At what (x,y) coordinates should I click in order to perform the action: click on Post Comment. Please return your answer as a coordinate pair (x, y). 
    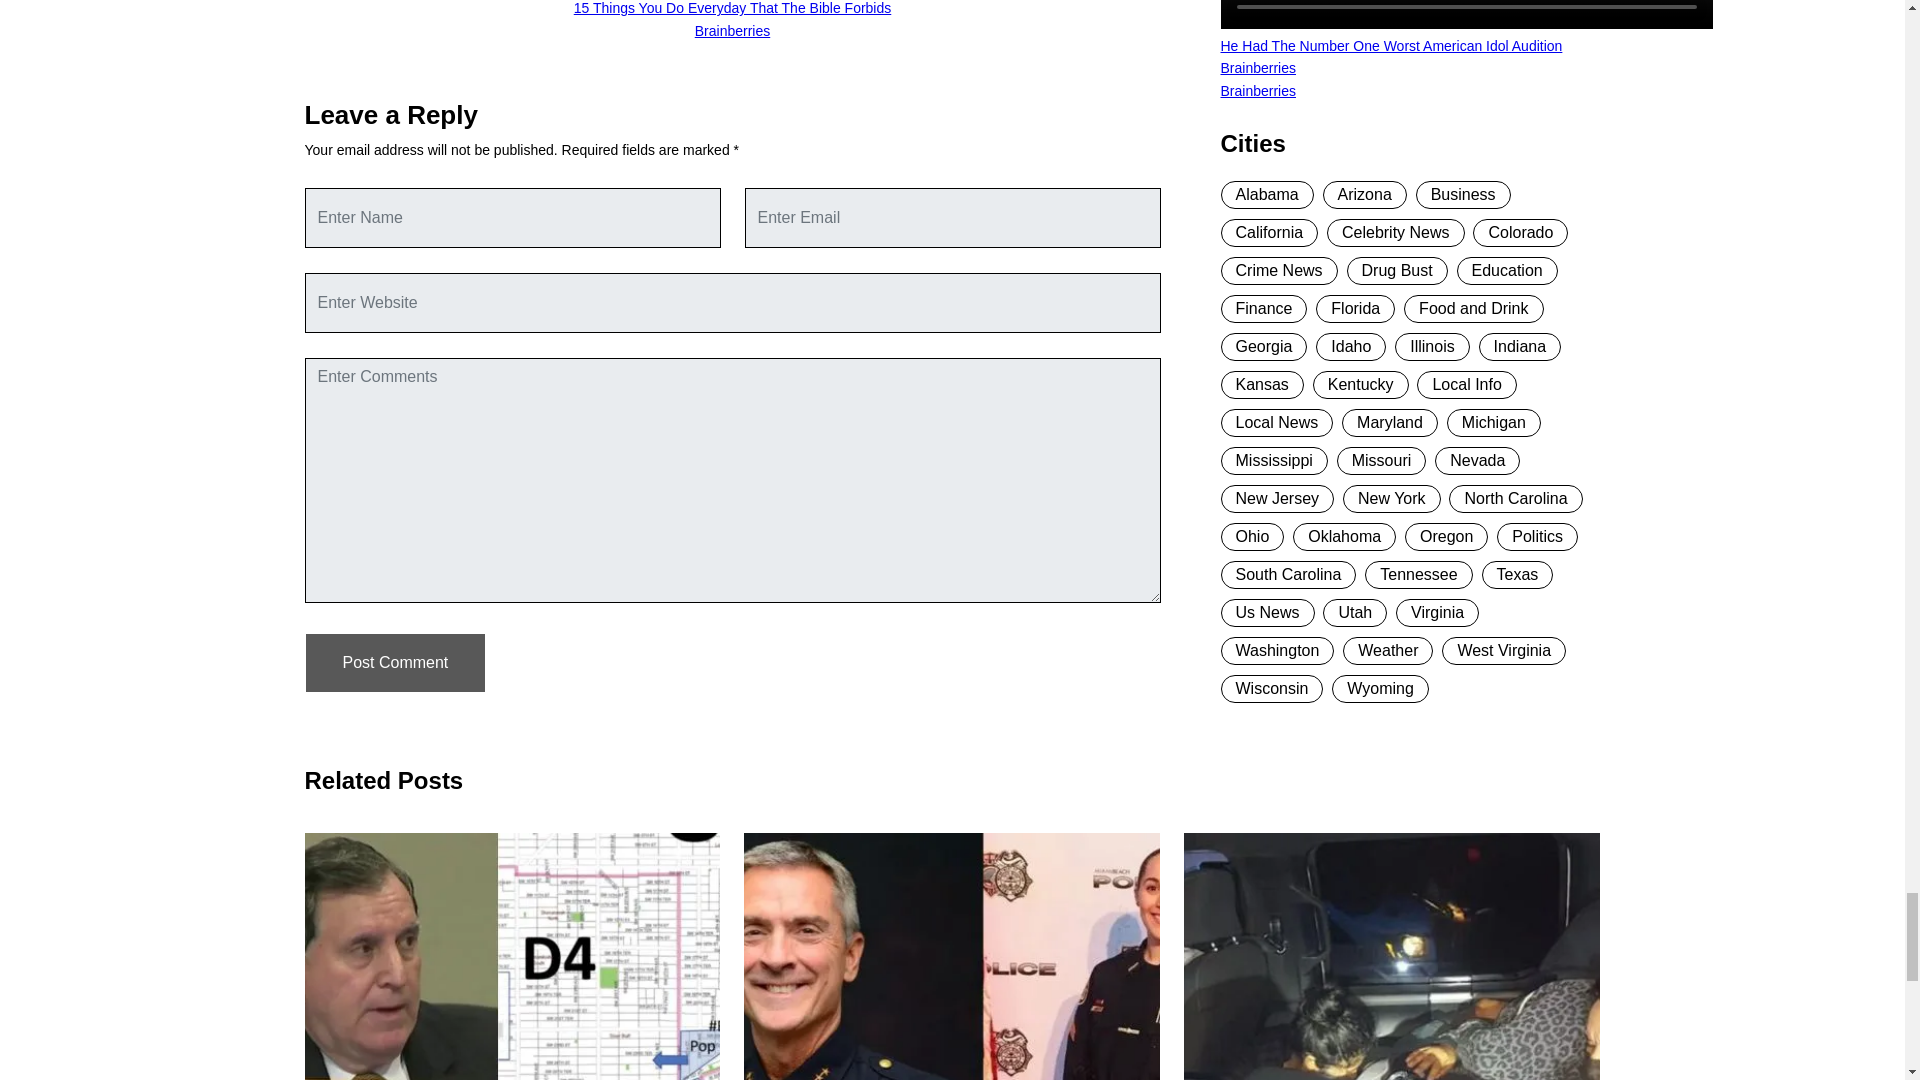
    Looking at the image, I should click on (394, 662).